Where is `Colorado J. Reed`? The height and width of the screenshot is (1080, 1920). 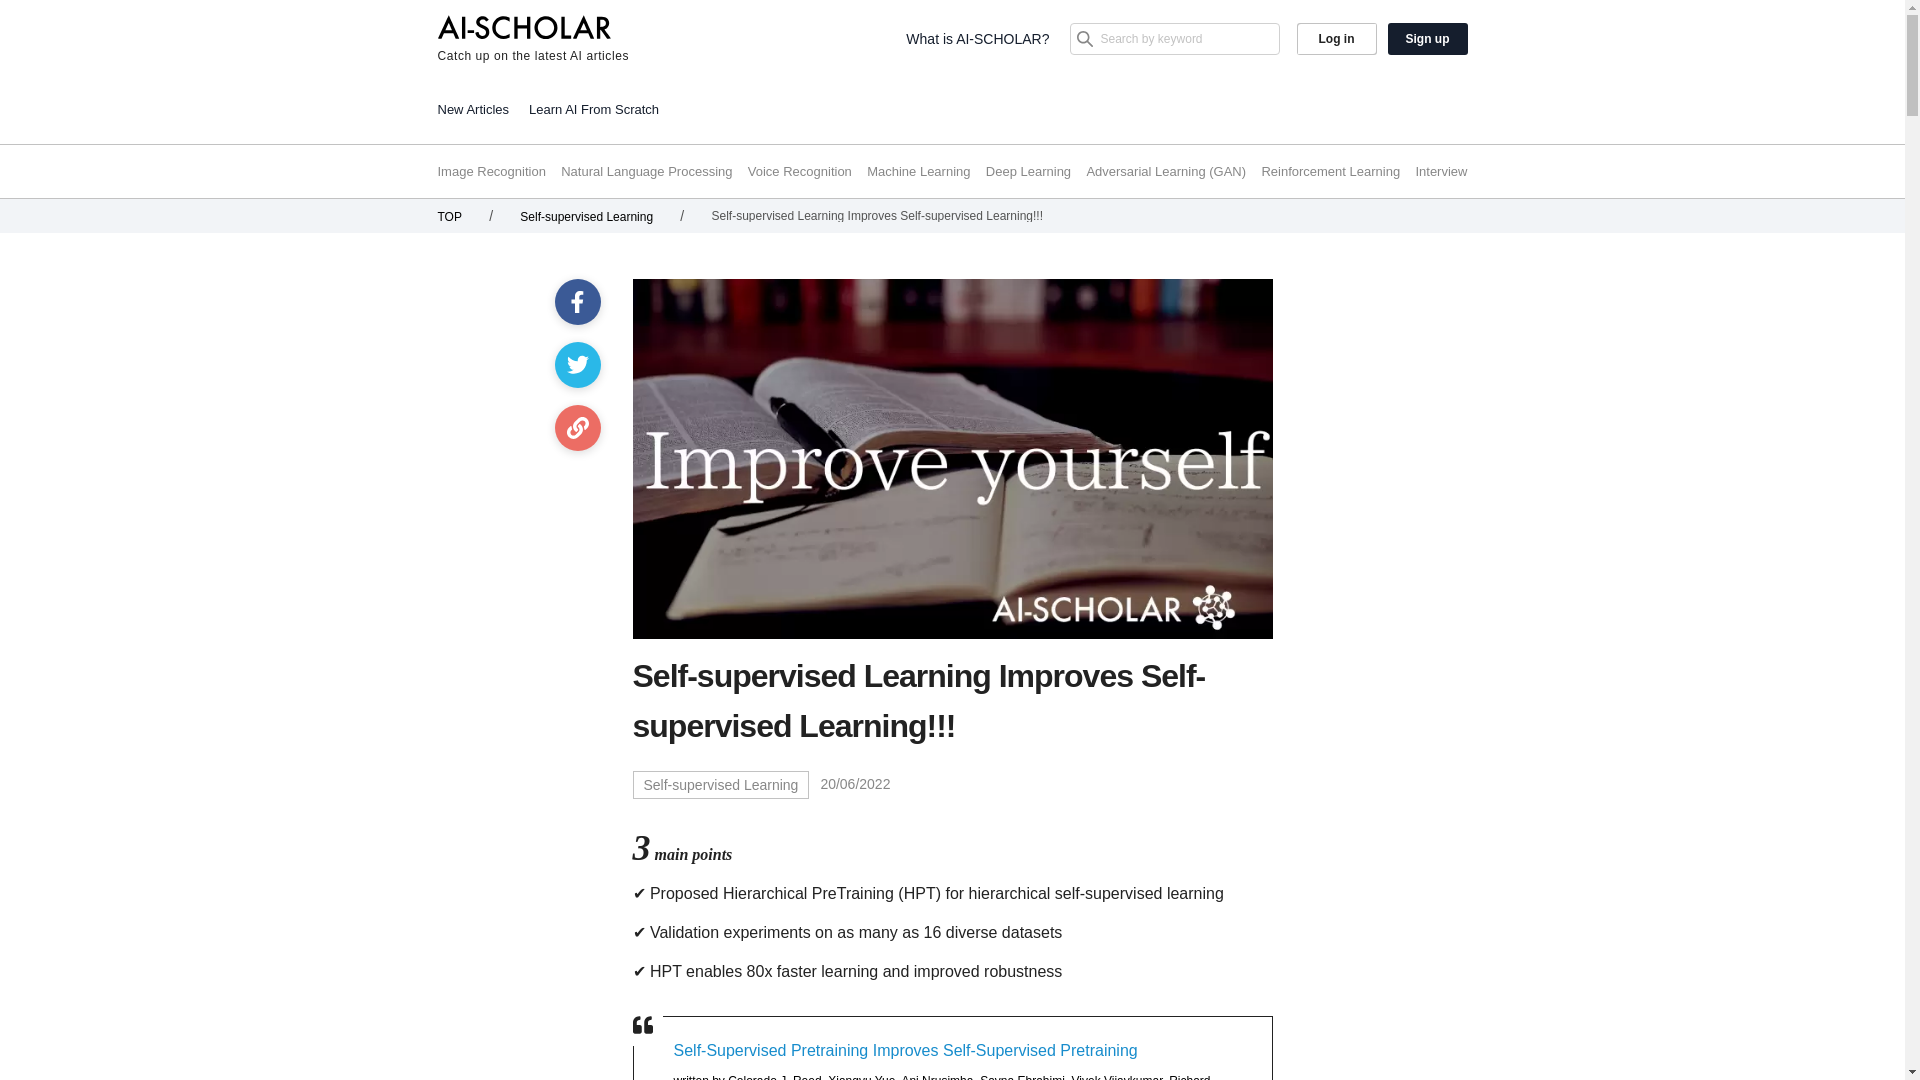 Colorado J. Reed is located at coordinates (774, 1076).